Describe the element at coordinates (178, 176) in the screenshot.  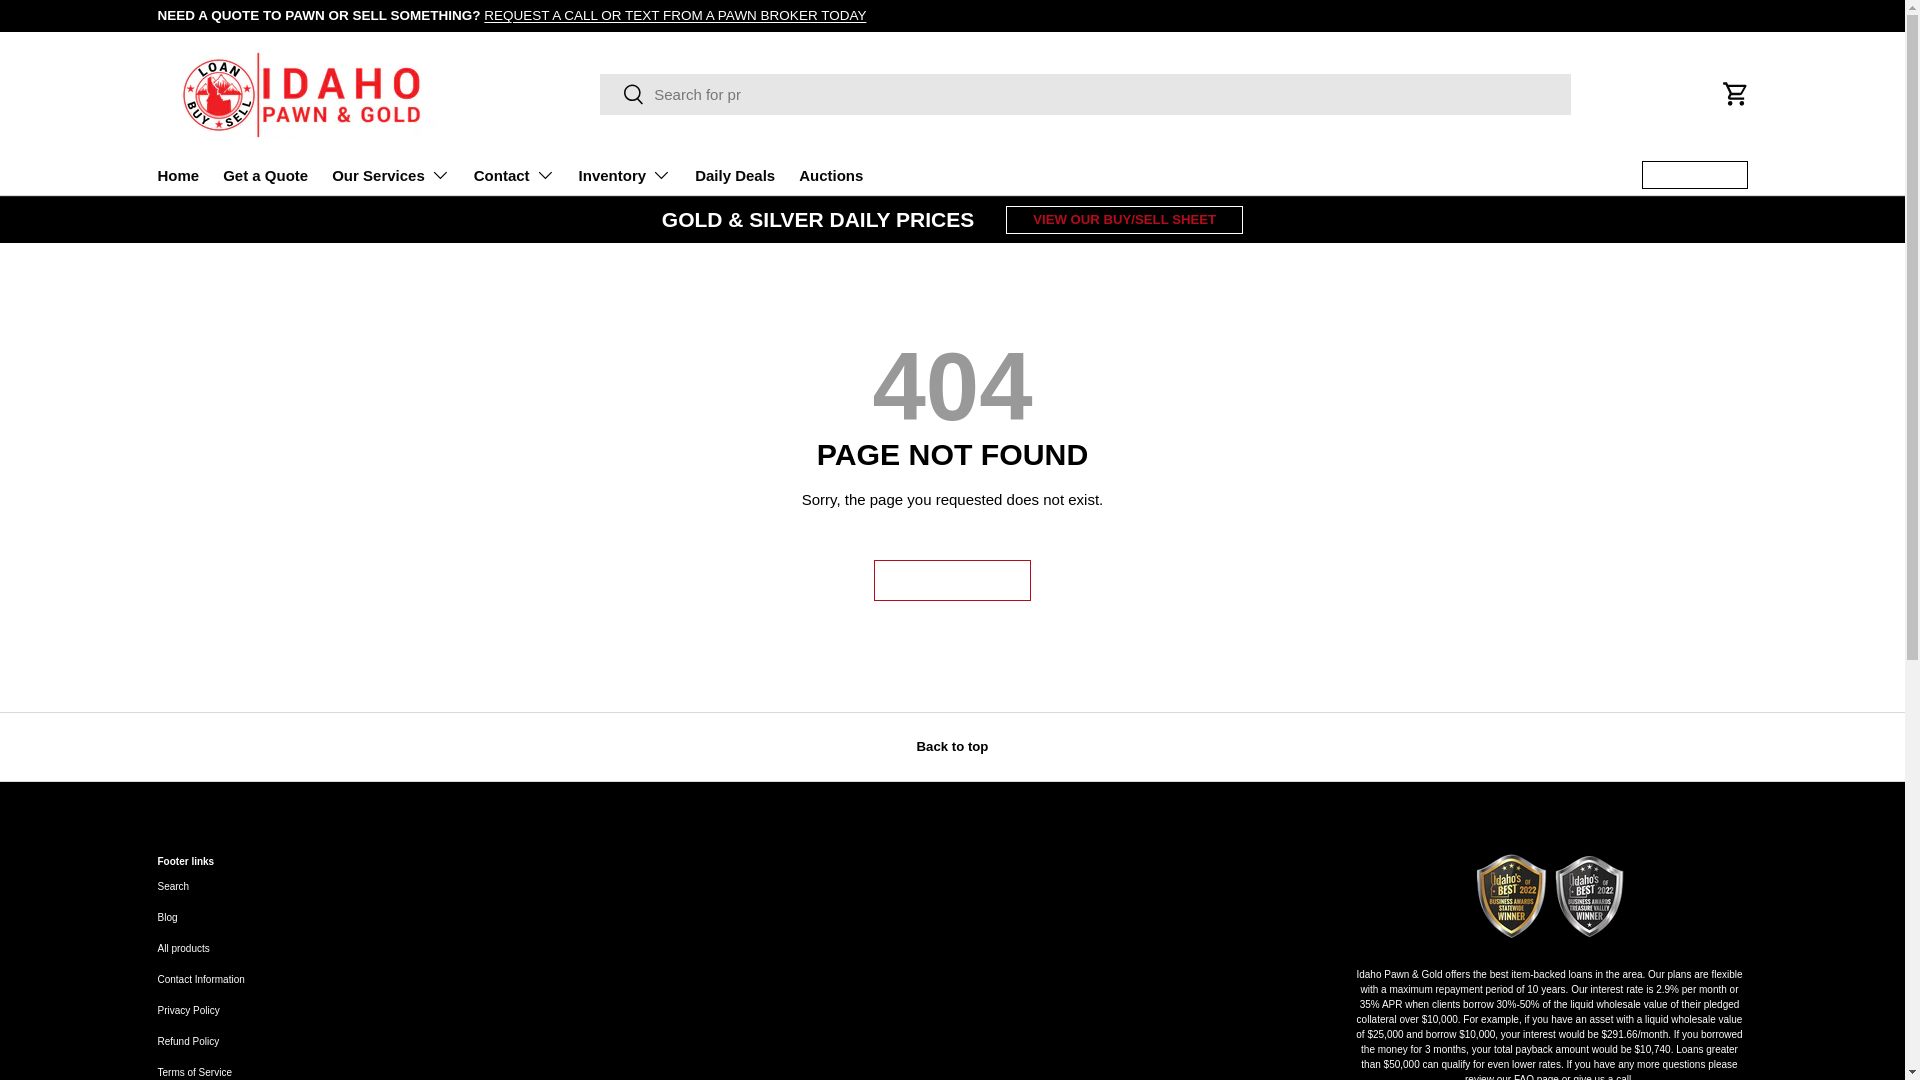
I see `Home` at that location.